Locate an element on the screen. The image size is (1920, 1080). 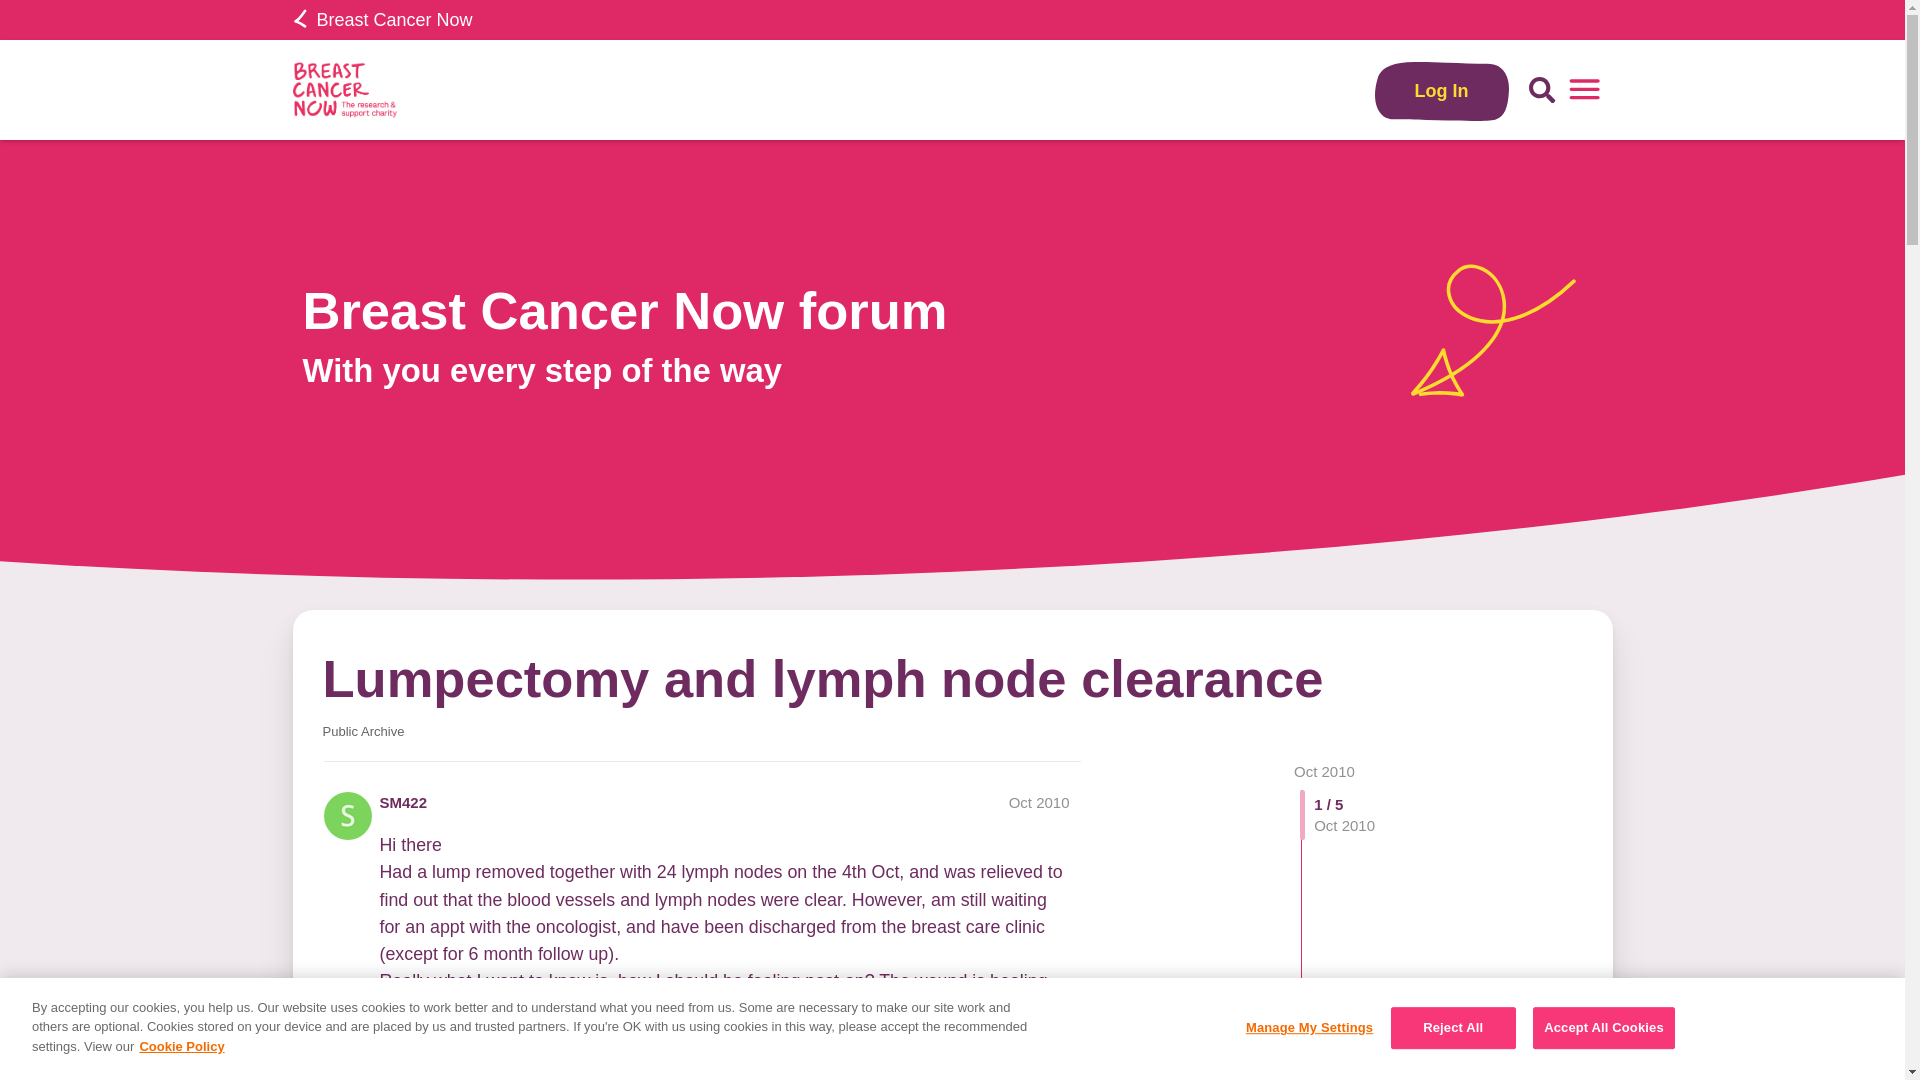
SM422 is located at coordinates (404, 802).